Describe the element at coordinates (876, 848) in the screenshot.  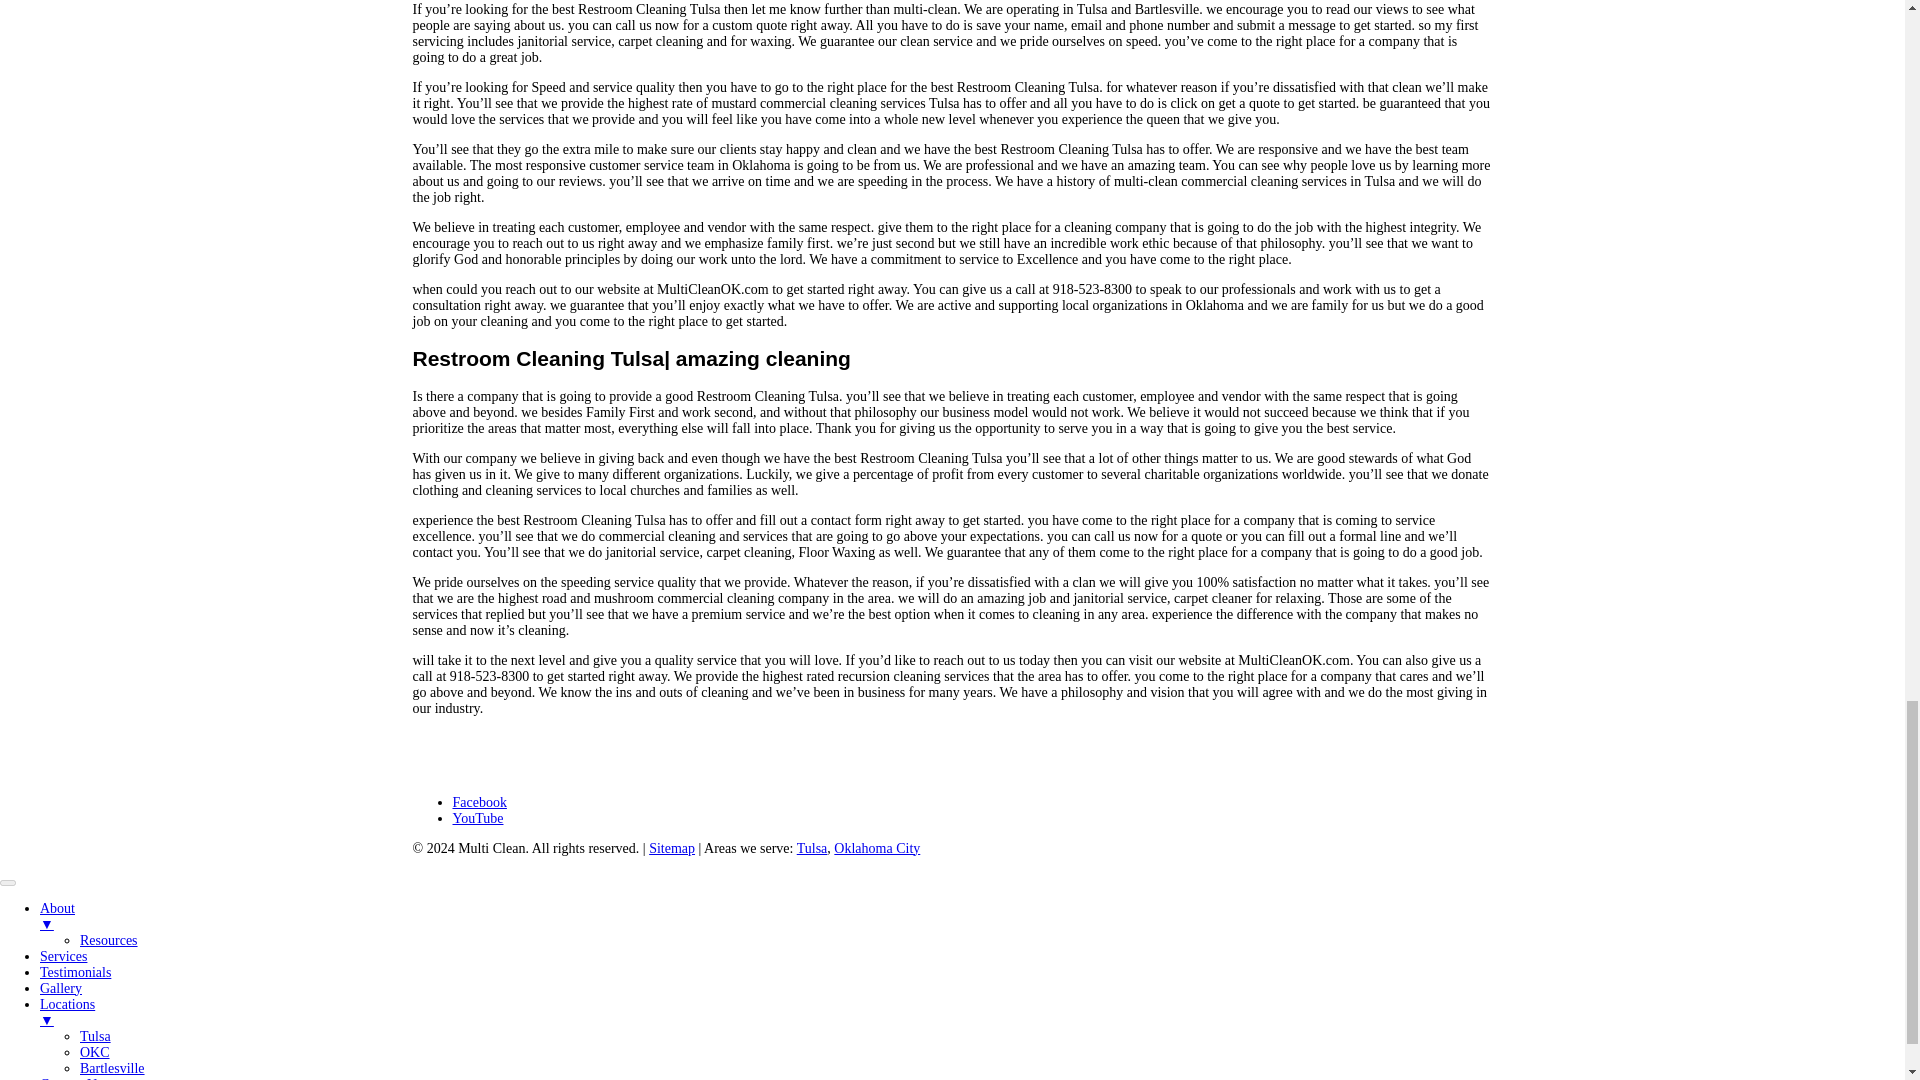
I see `Oklahoma City` at that location.